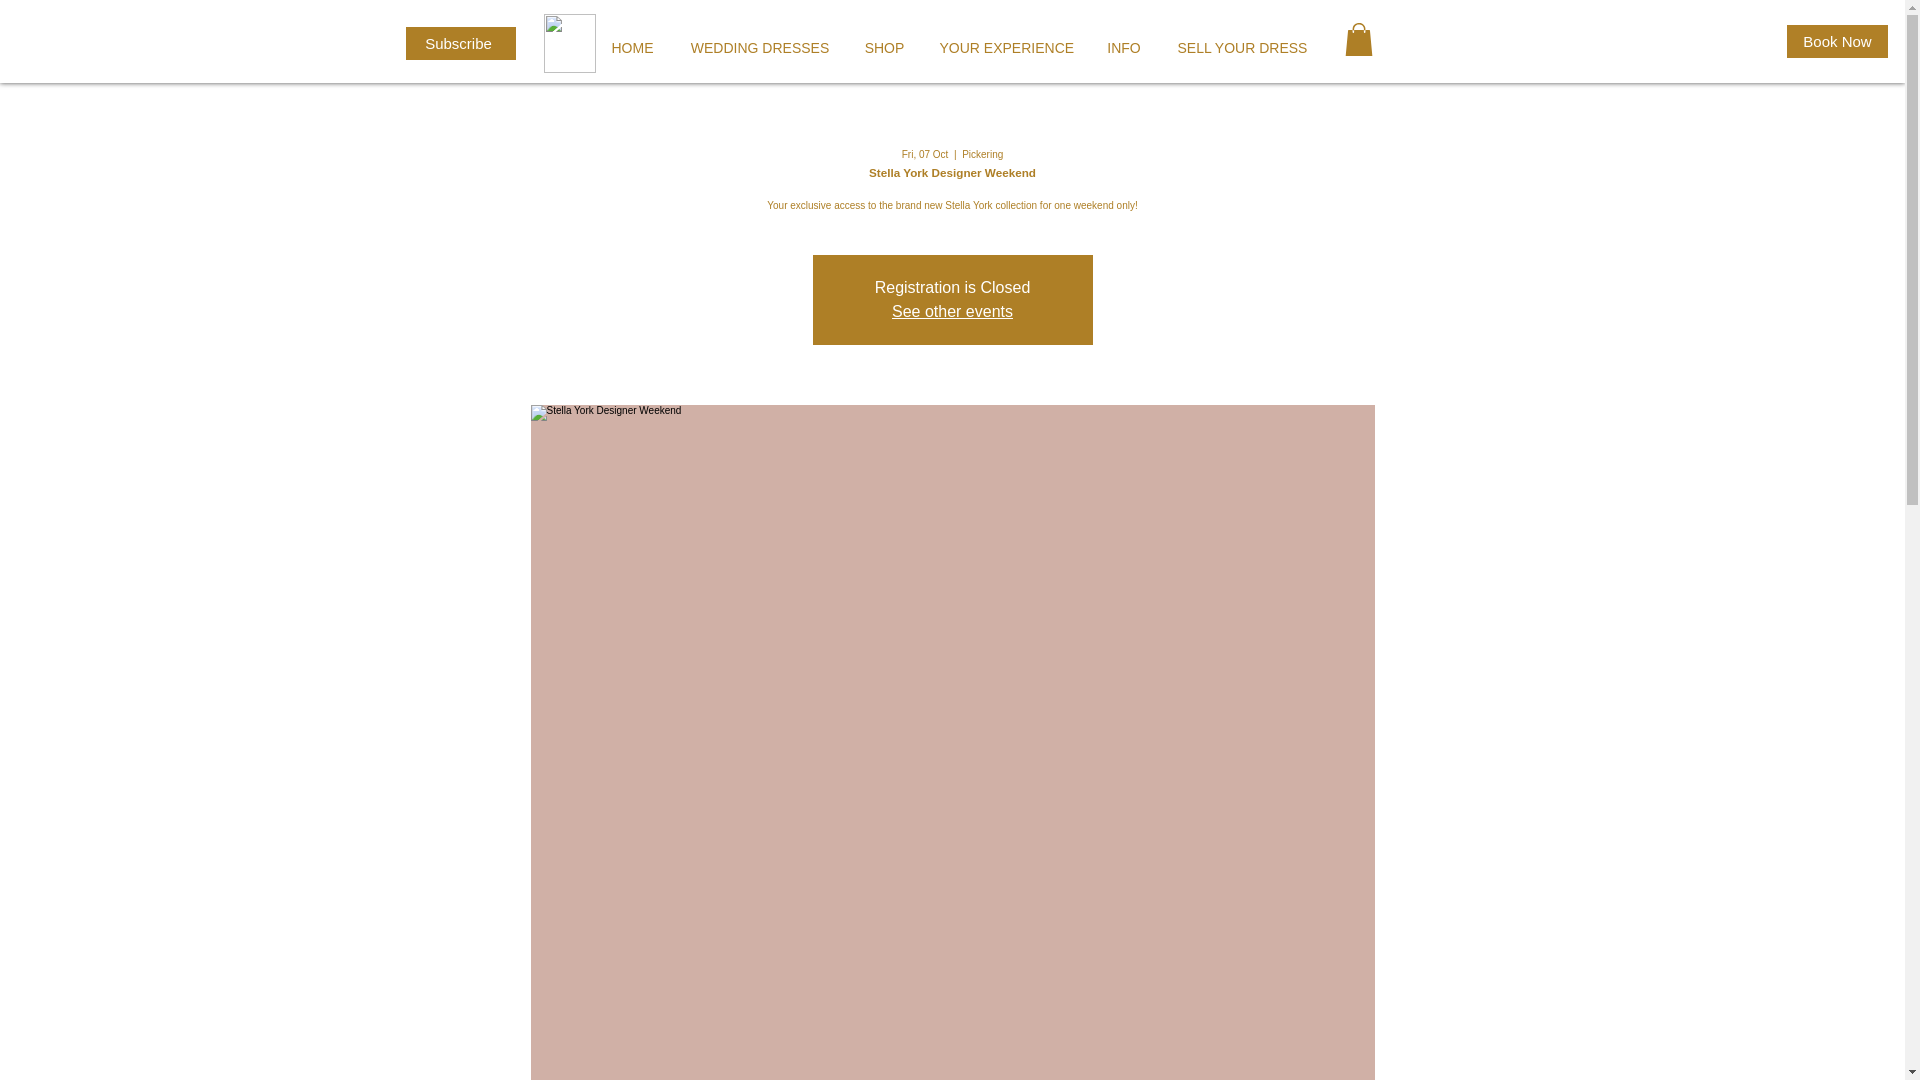 This screenshot has height=1080, width=1920. Describe the element at coordinates (460, 44) in the screenshot. I see `Subscribe` at that location.